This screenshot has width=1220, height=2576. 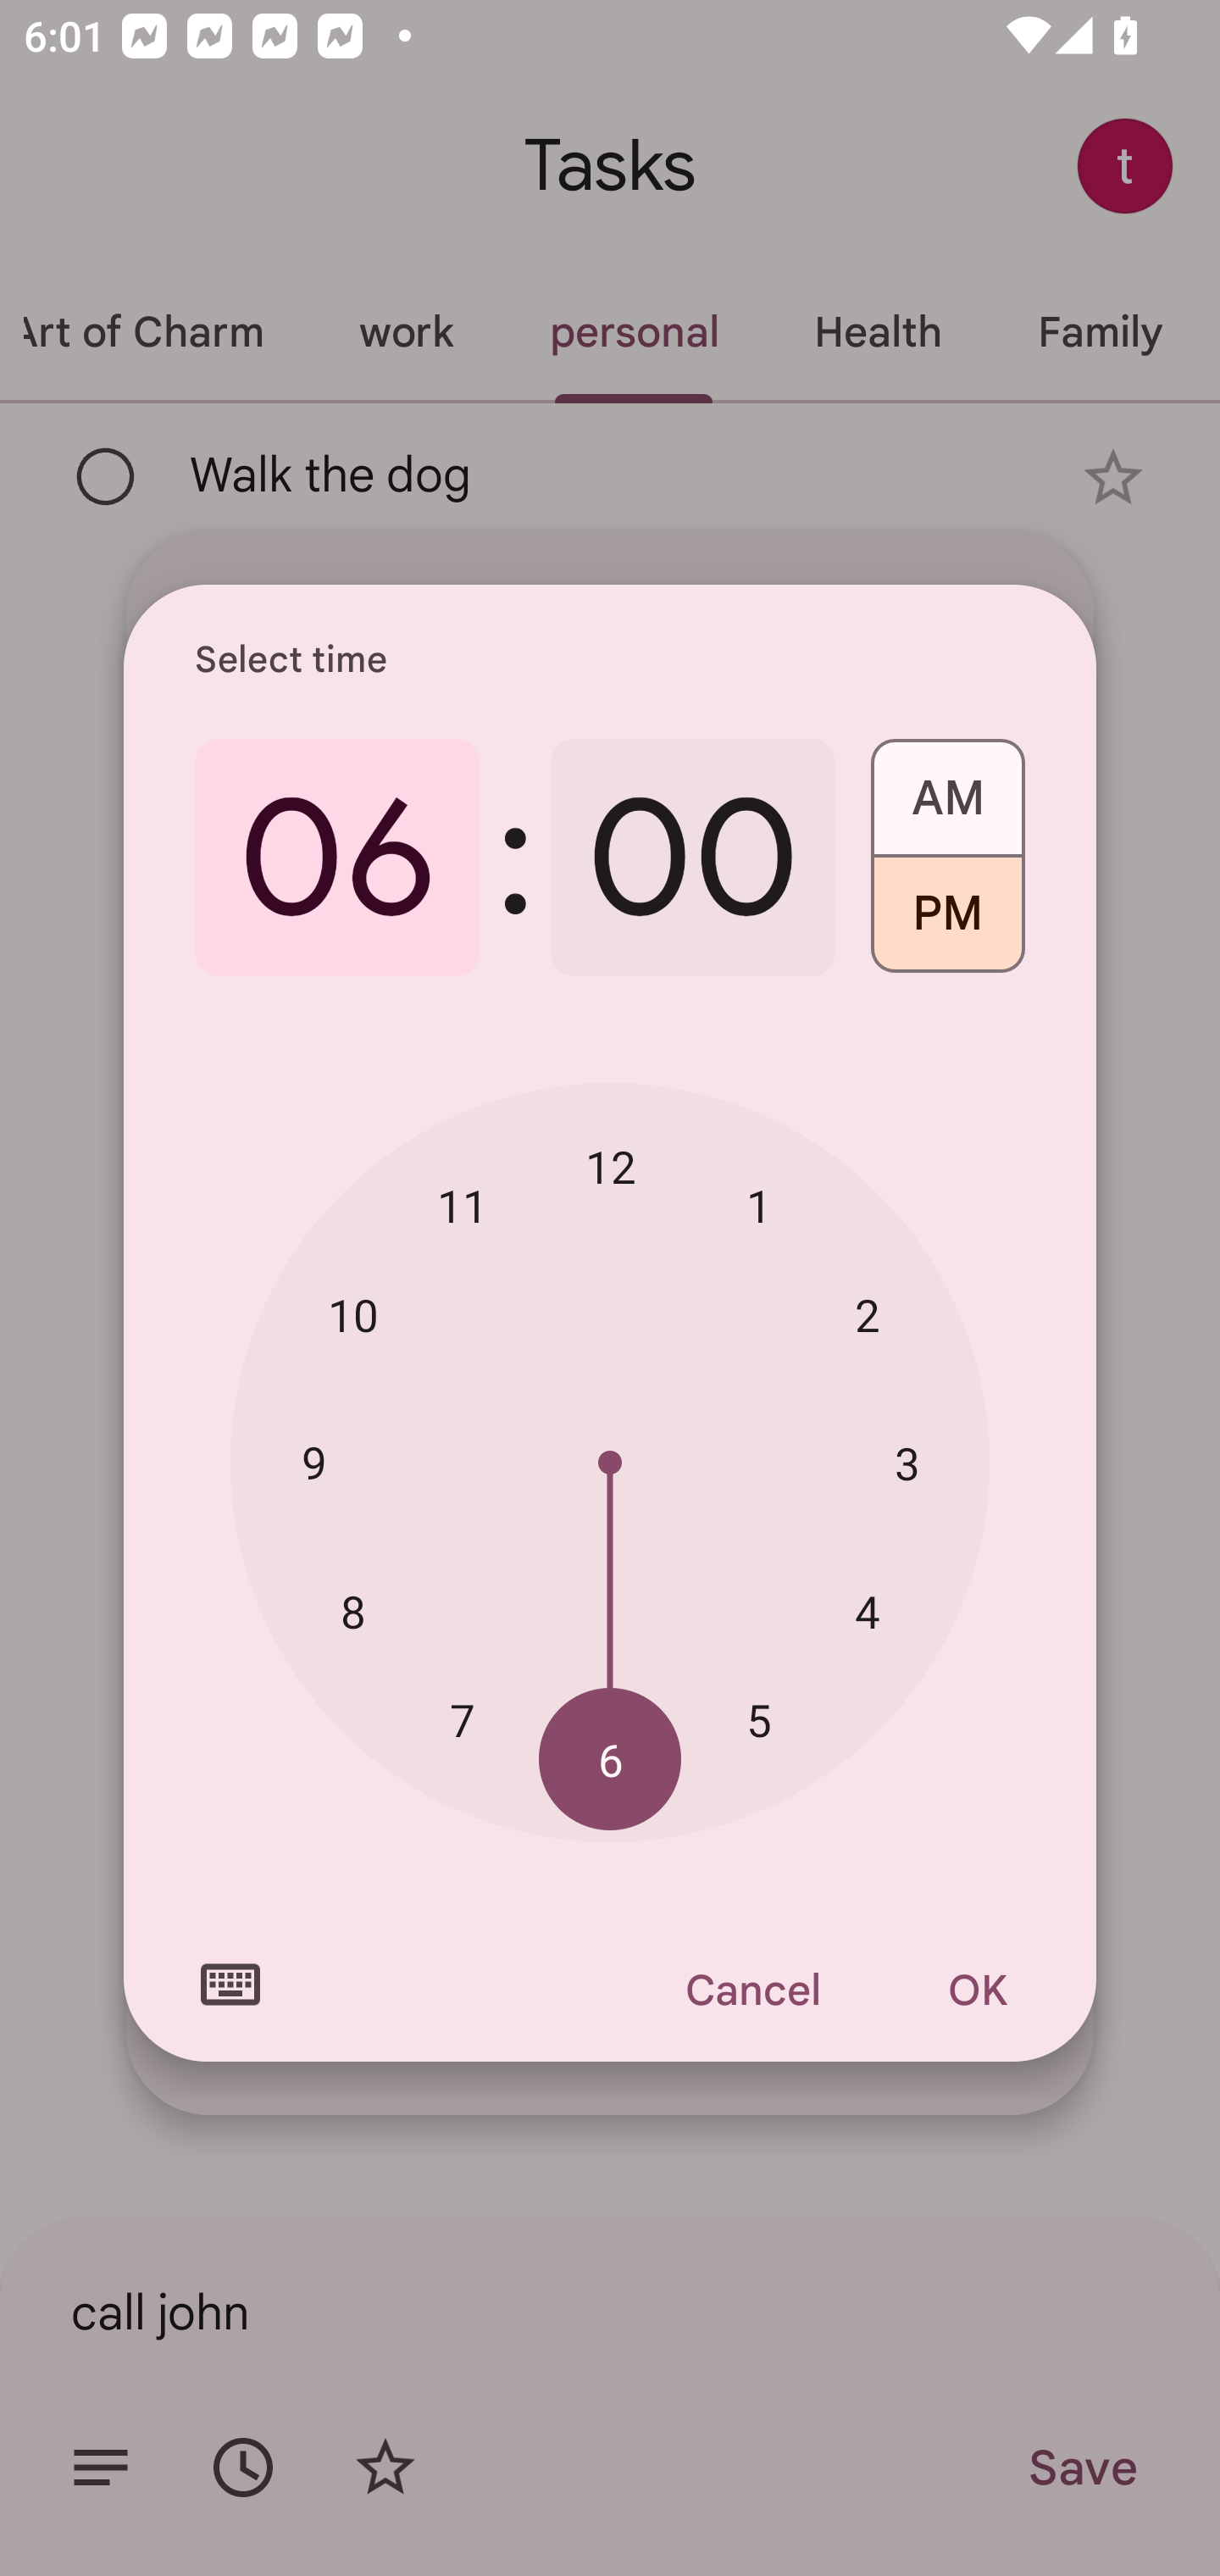 I want to click on 4 4 o'clock, so click(x=868, y=1611).